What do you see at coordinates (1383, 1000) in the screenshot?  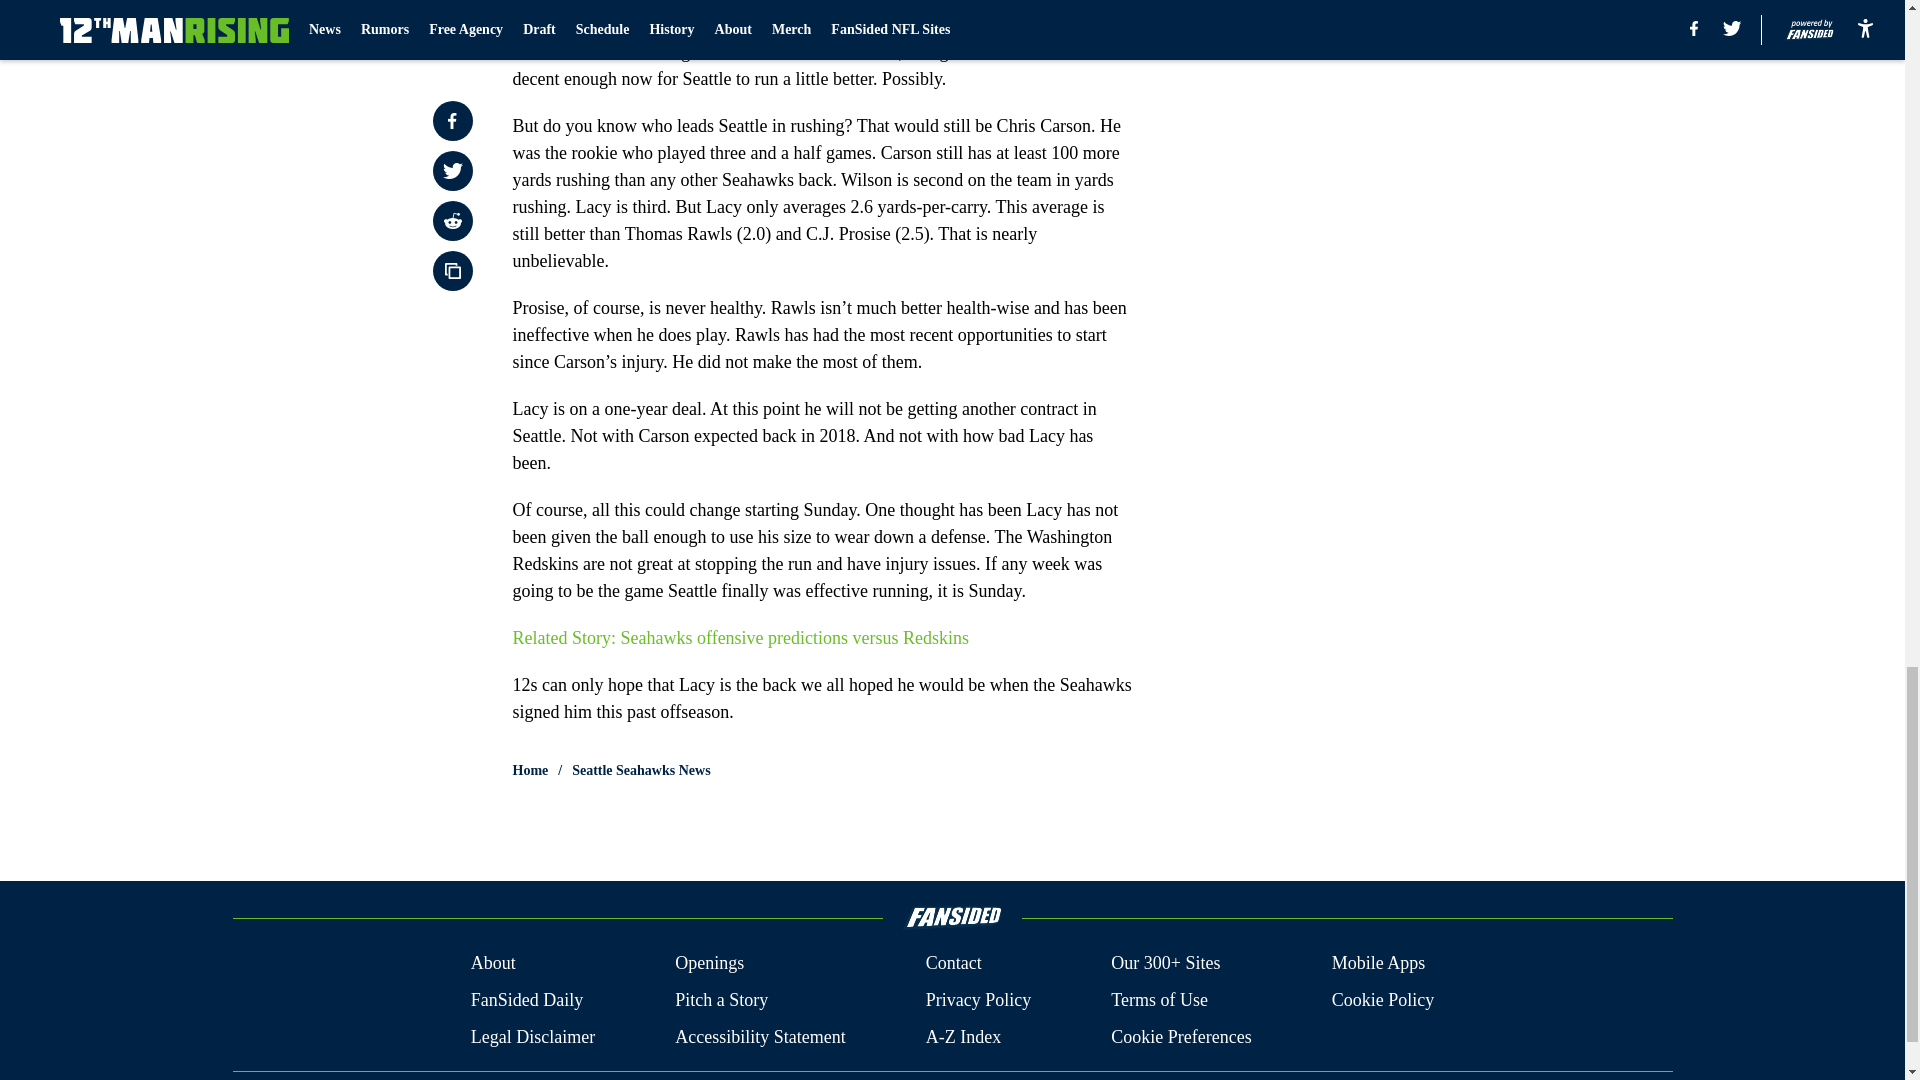 I see `Cookie Policy` at bounding box center [1383, 1000].